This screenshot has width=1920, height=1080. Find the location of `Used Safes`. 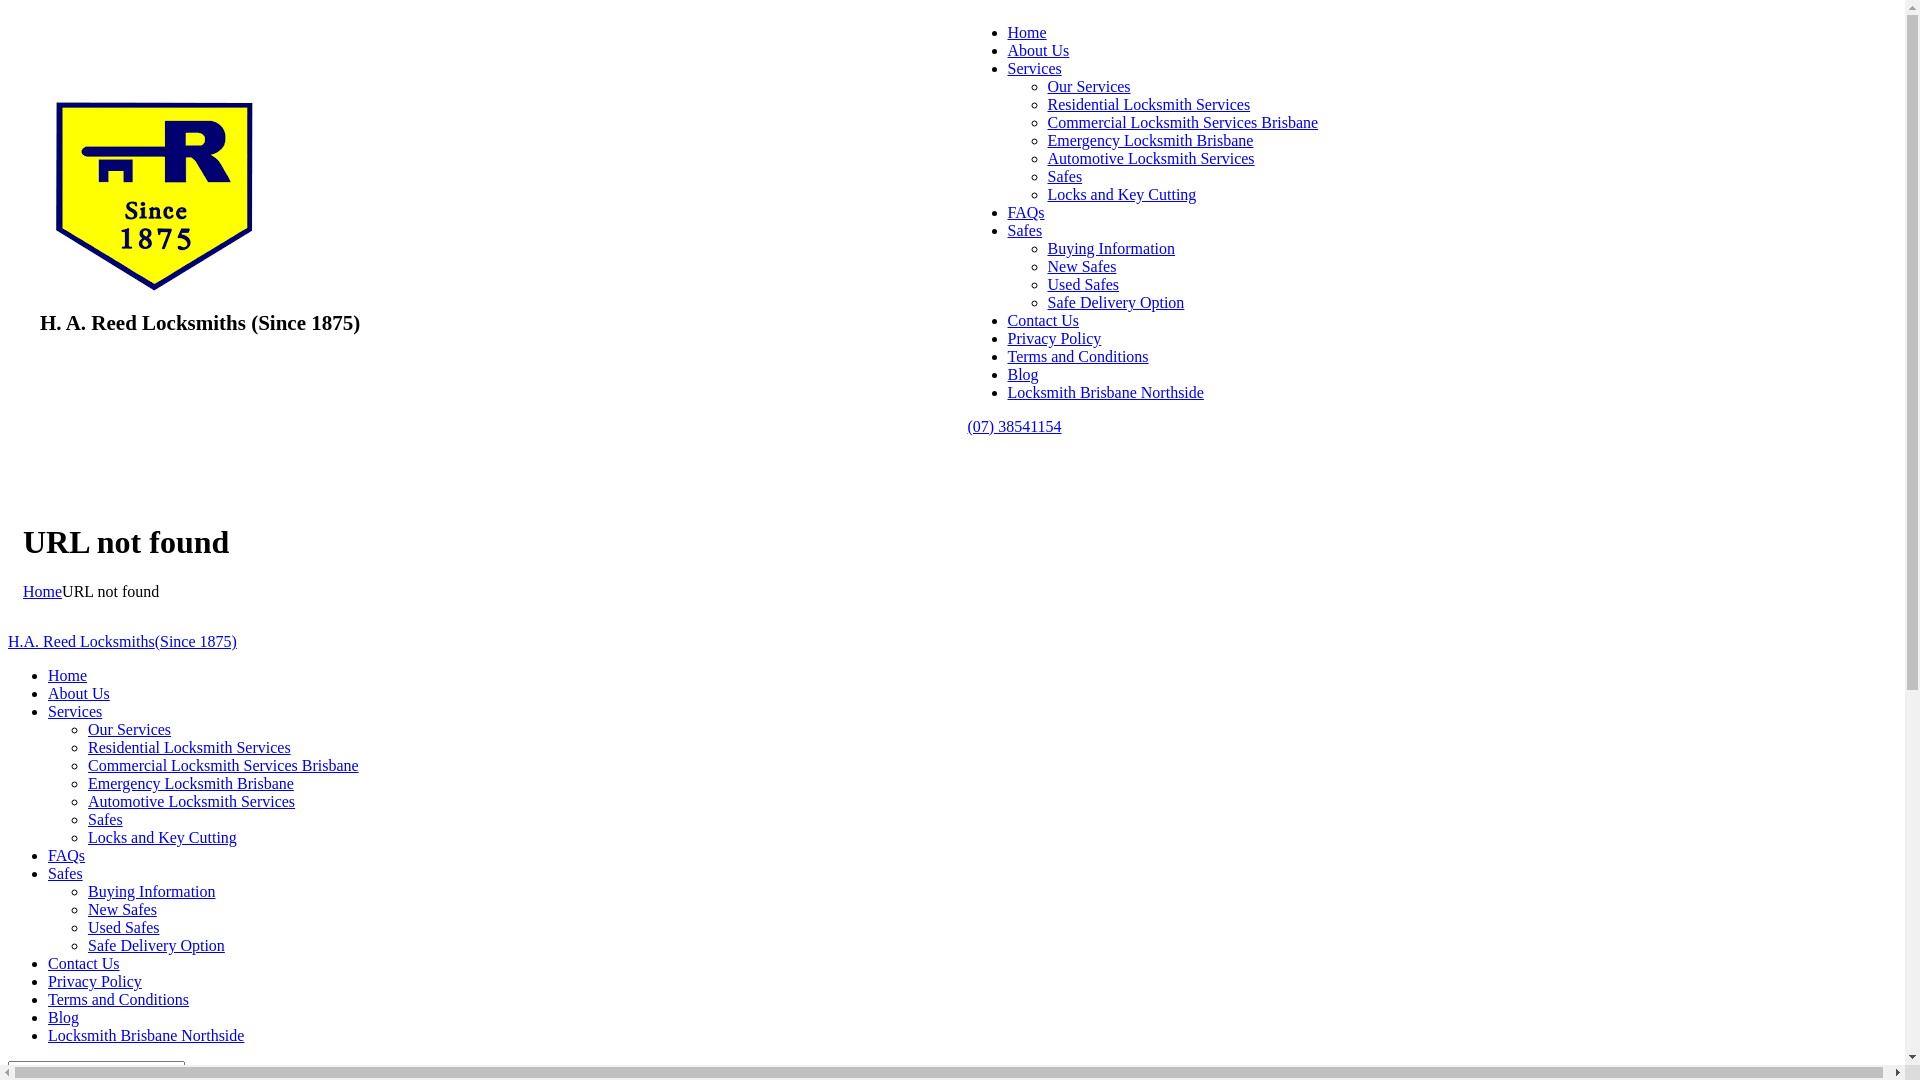

Used Safes is located at coordinates (124, 928).